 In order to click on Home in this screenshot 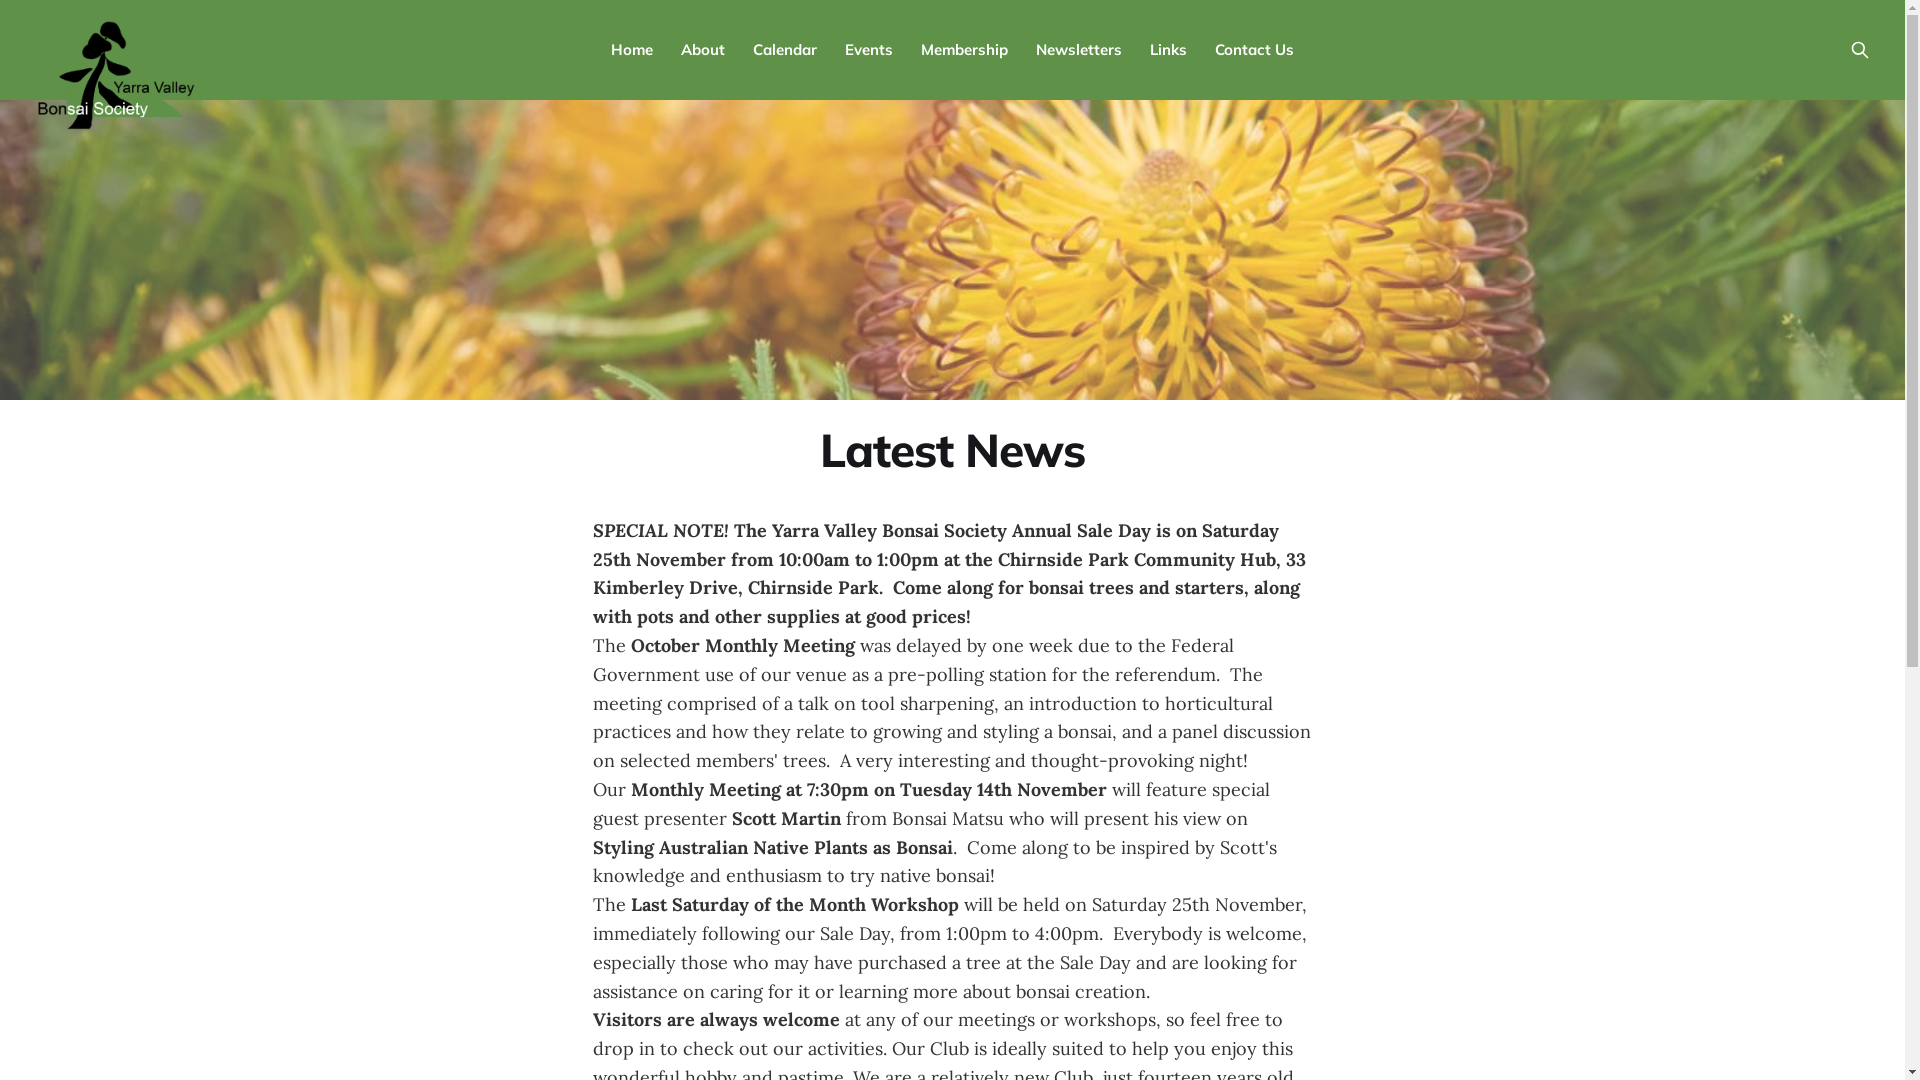, I will do `click(632, 50)`.